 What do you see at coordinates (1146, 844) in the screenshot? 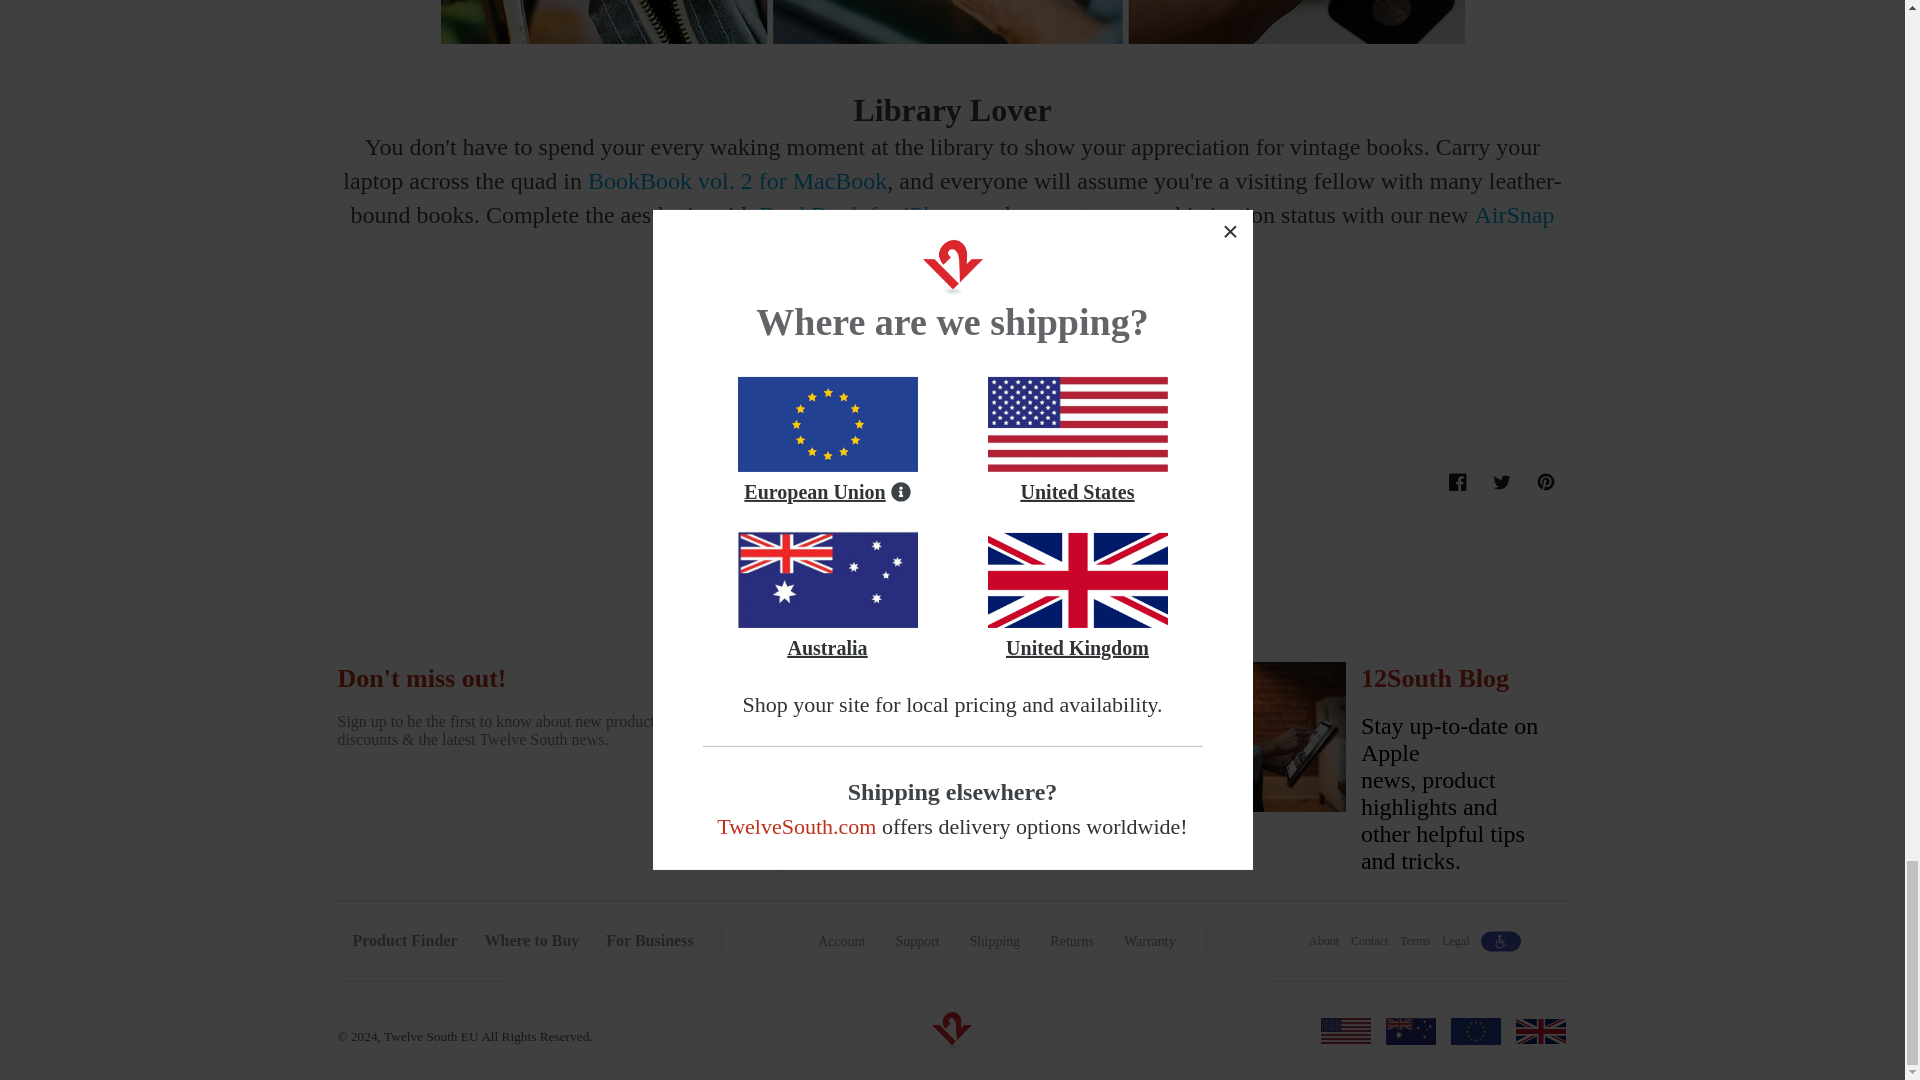
I see `AirSnap Twill` at bounding box center [1146, 844].